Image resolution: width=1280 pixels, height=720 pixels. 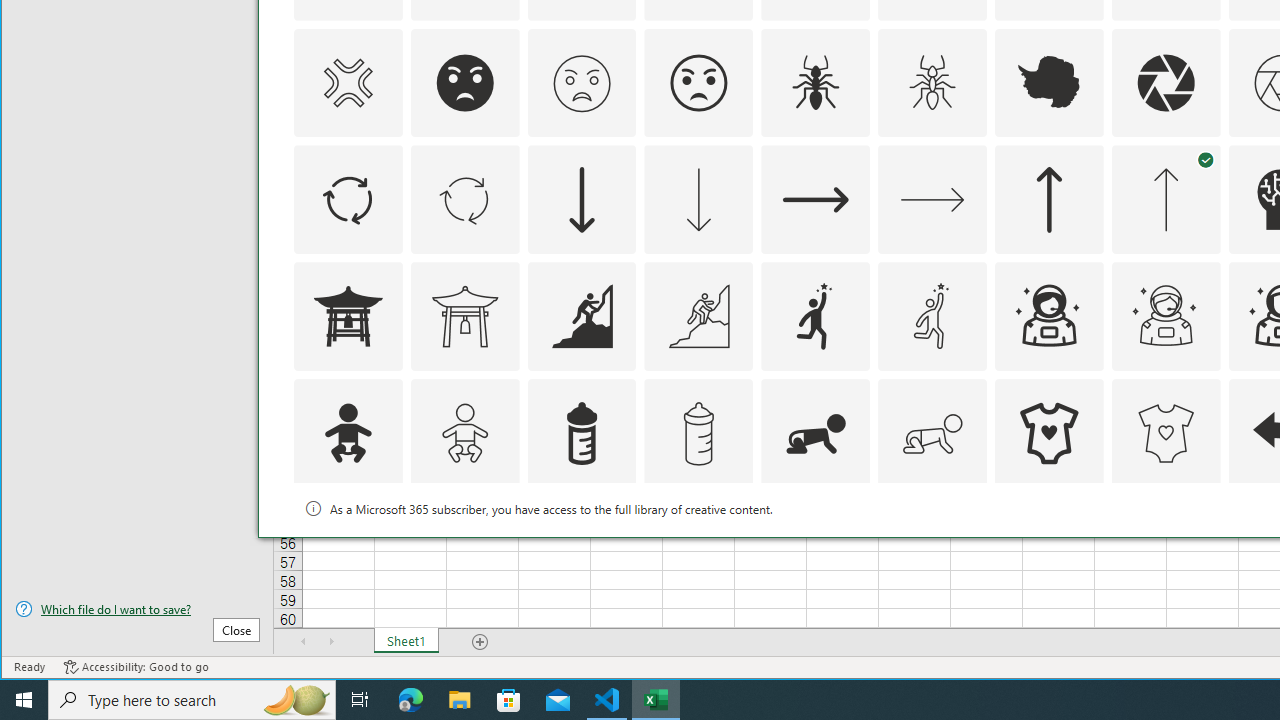 I want to click on AutomationID: Icons_Aspiration1, so click(x=816, y=316).